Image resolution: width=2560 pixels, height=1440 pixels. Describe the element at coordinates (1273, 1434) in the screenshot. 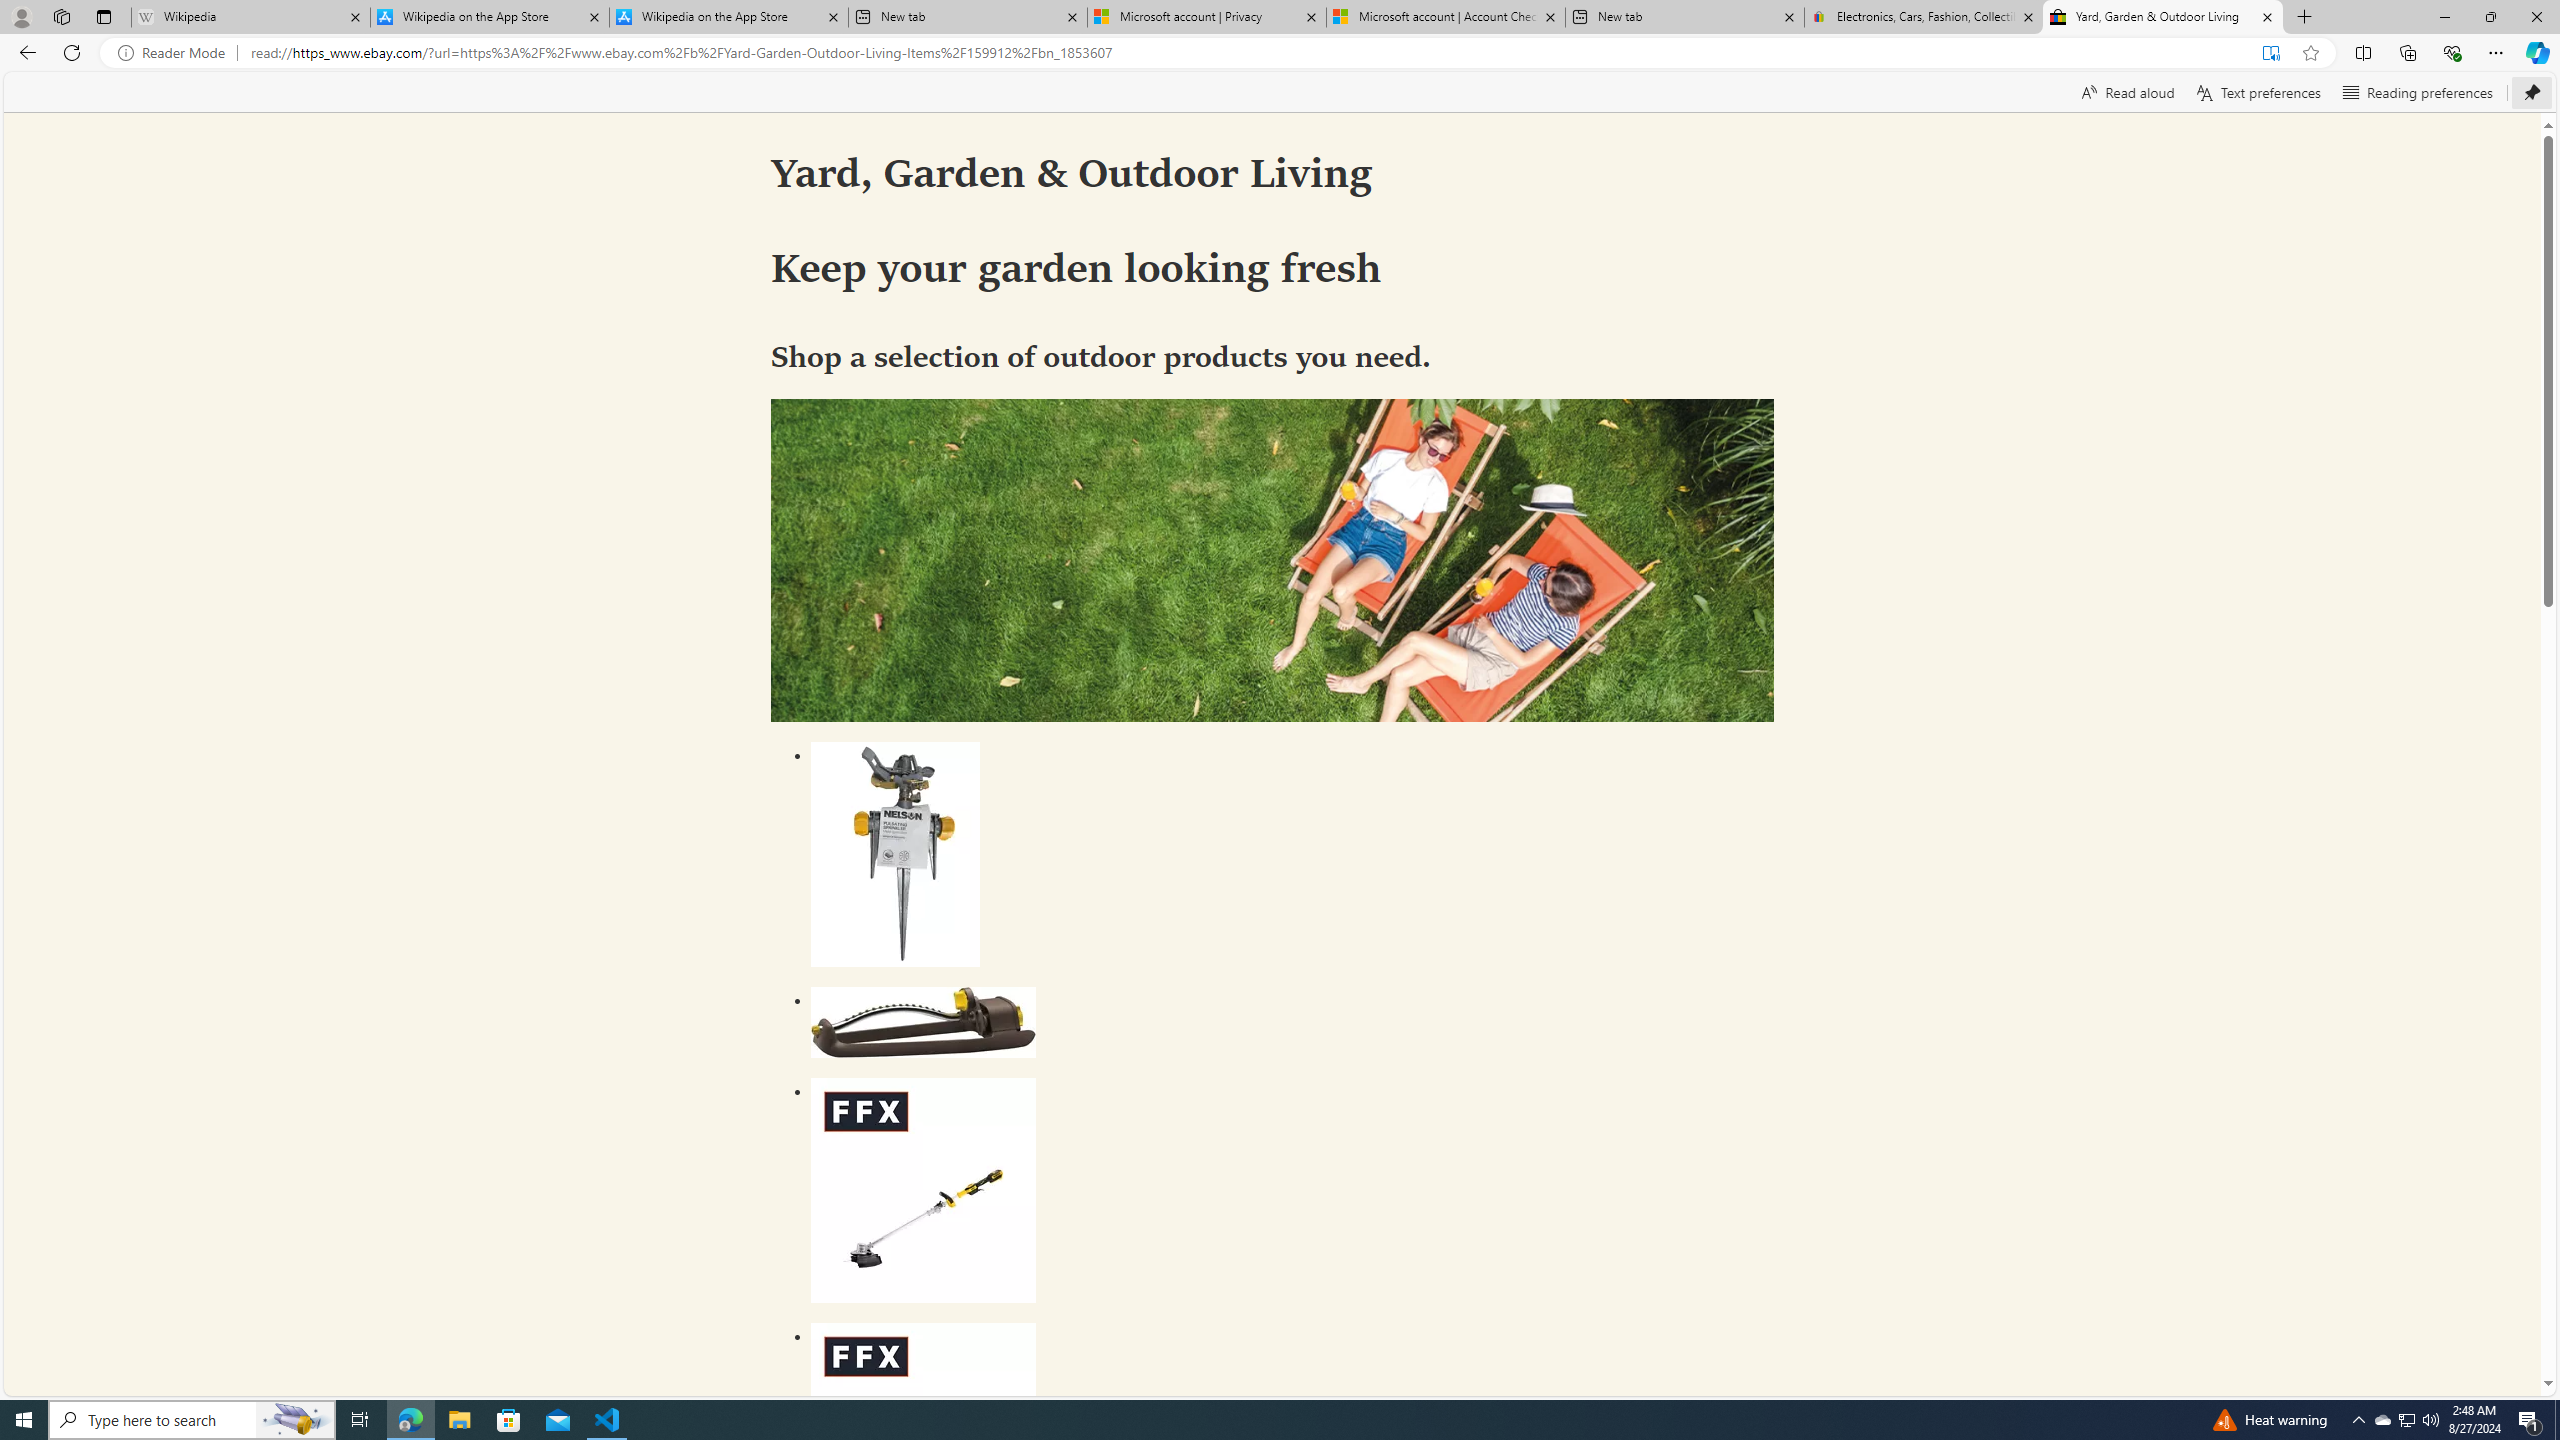

I see `Class: carousel__snap-point` at that location.